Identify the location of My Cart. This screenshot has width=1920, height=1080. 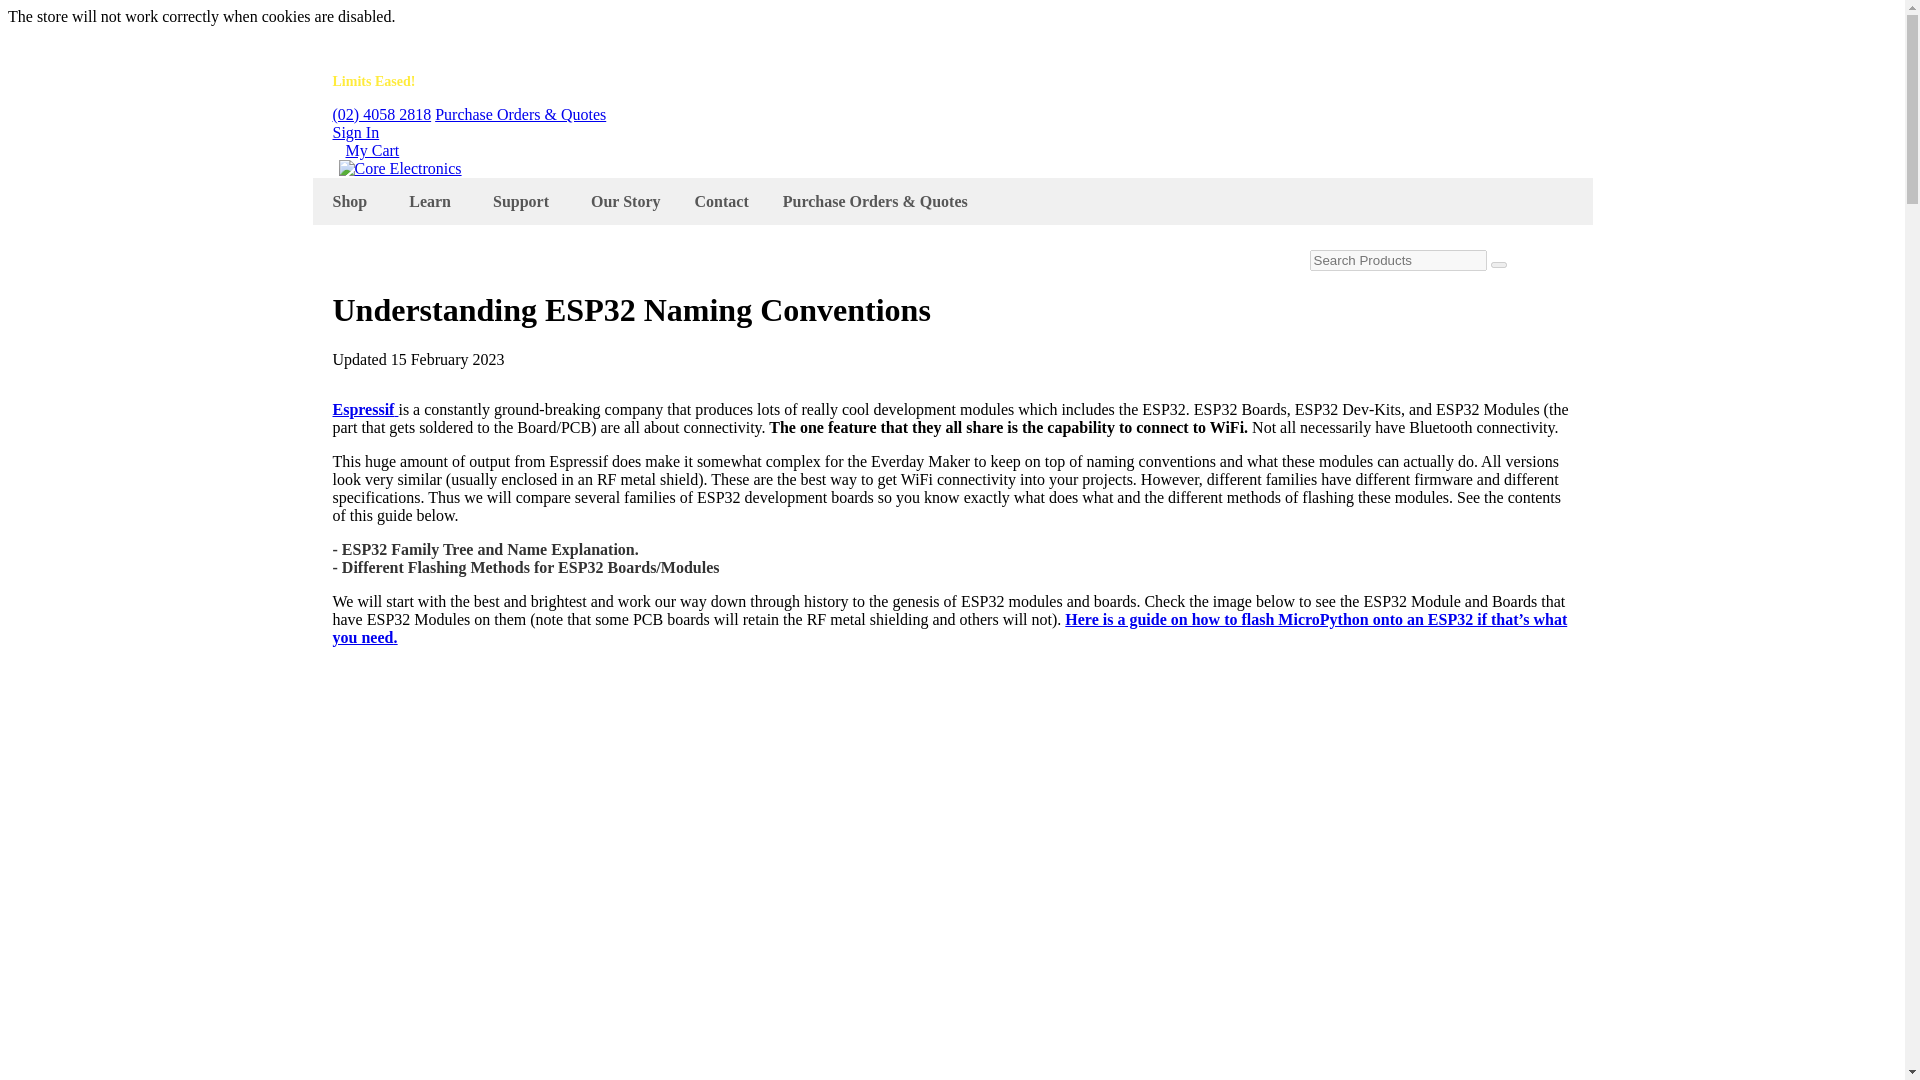
(372, 150).